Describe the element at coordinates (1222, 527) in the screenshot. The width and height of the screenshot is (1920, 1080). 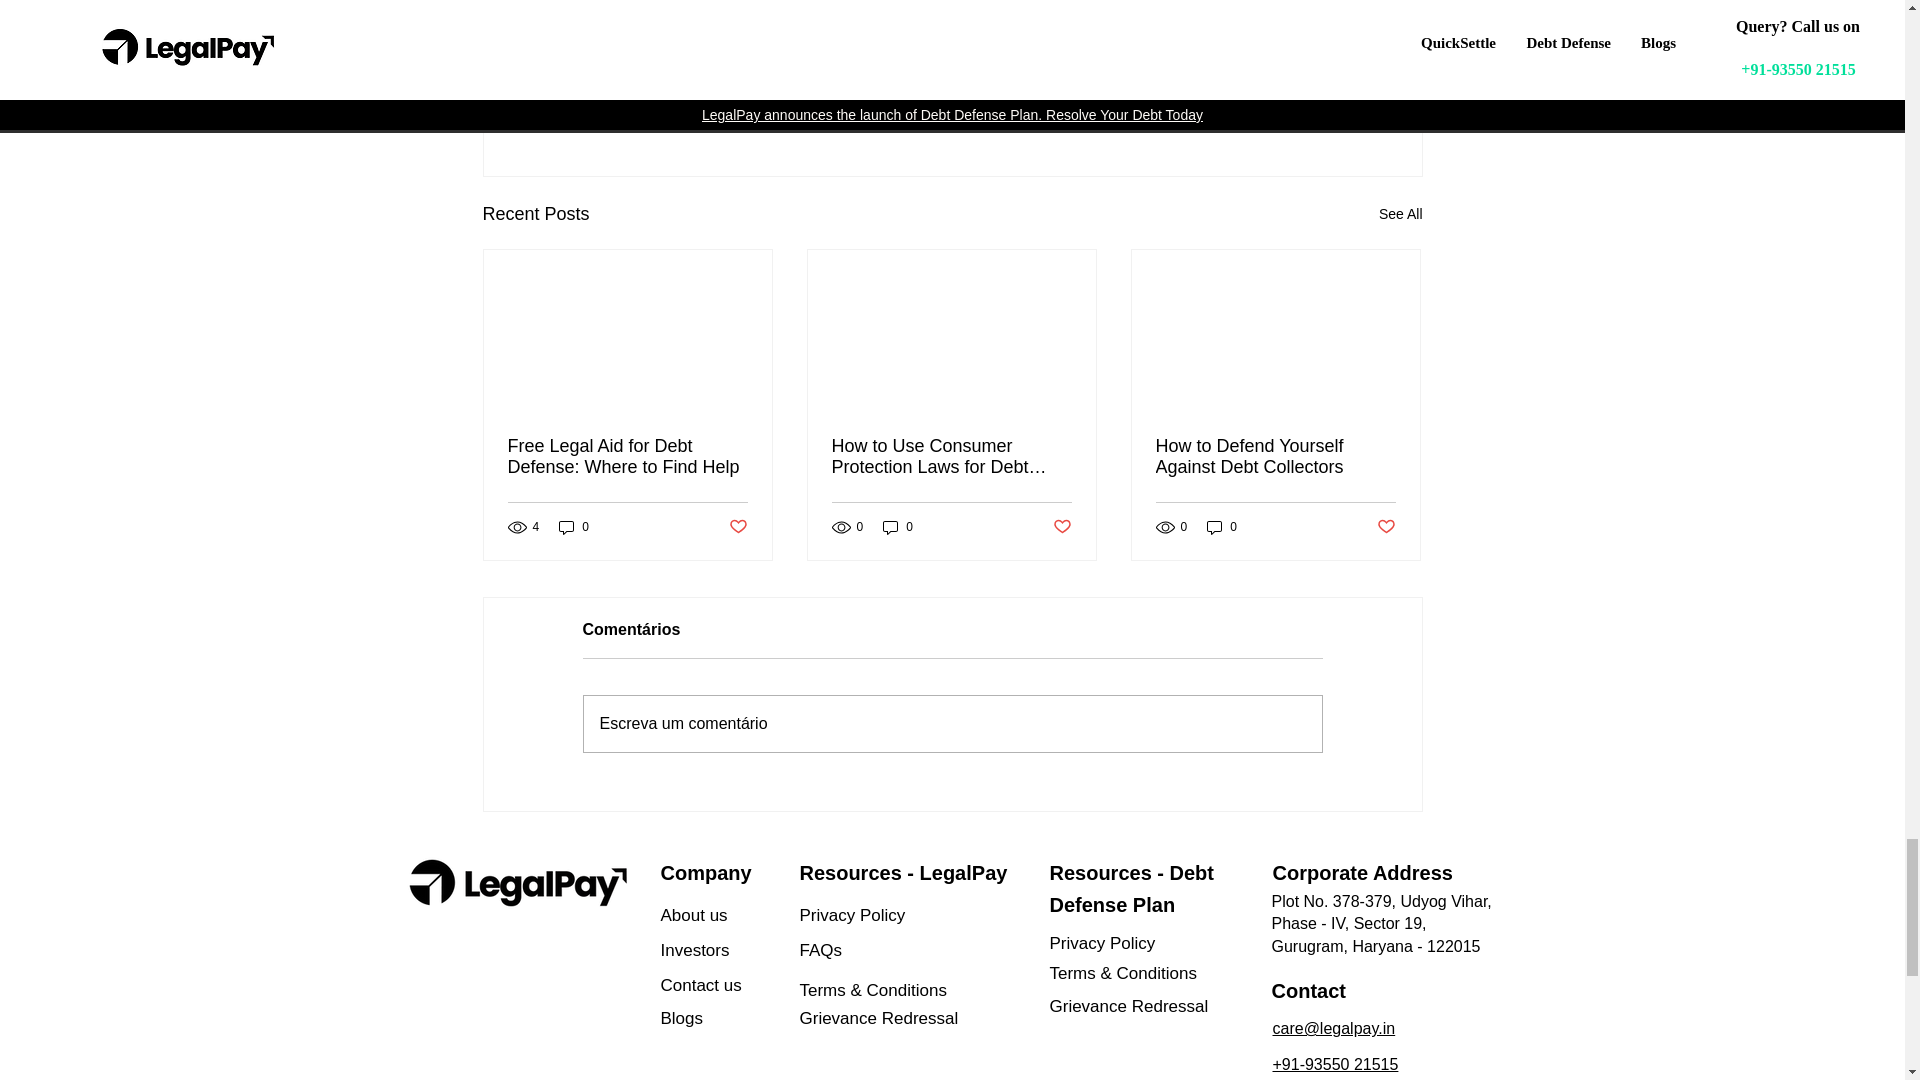
I see `0` at that location.